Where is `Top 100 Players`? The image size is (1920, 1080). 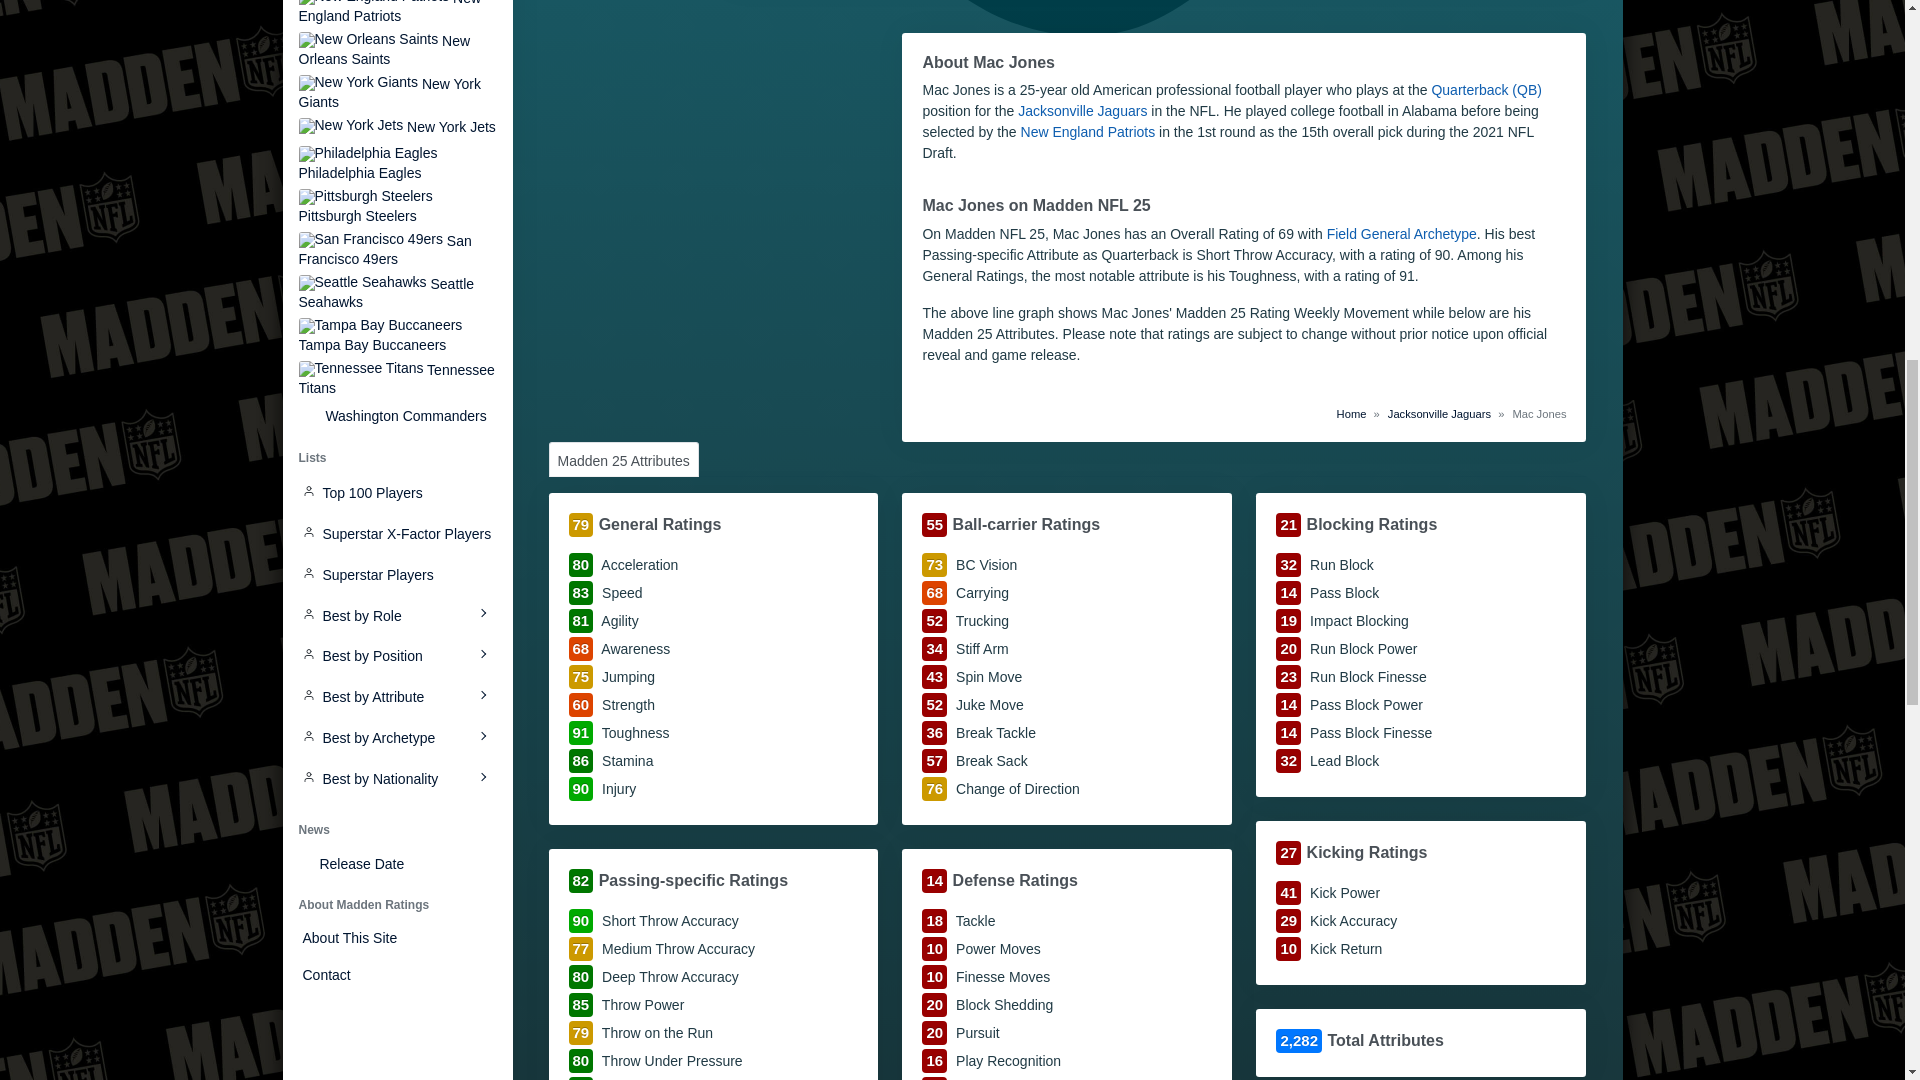
Top 100 Players is located at coordinates (396, 494).